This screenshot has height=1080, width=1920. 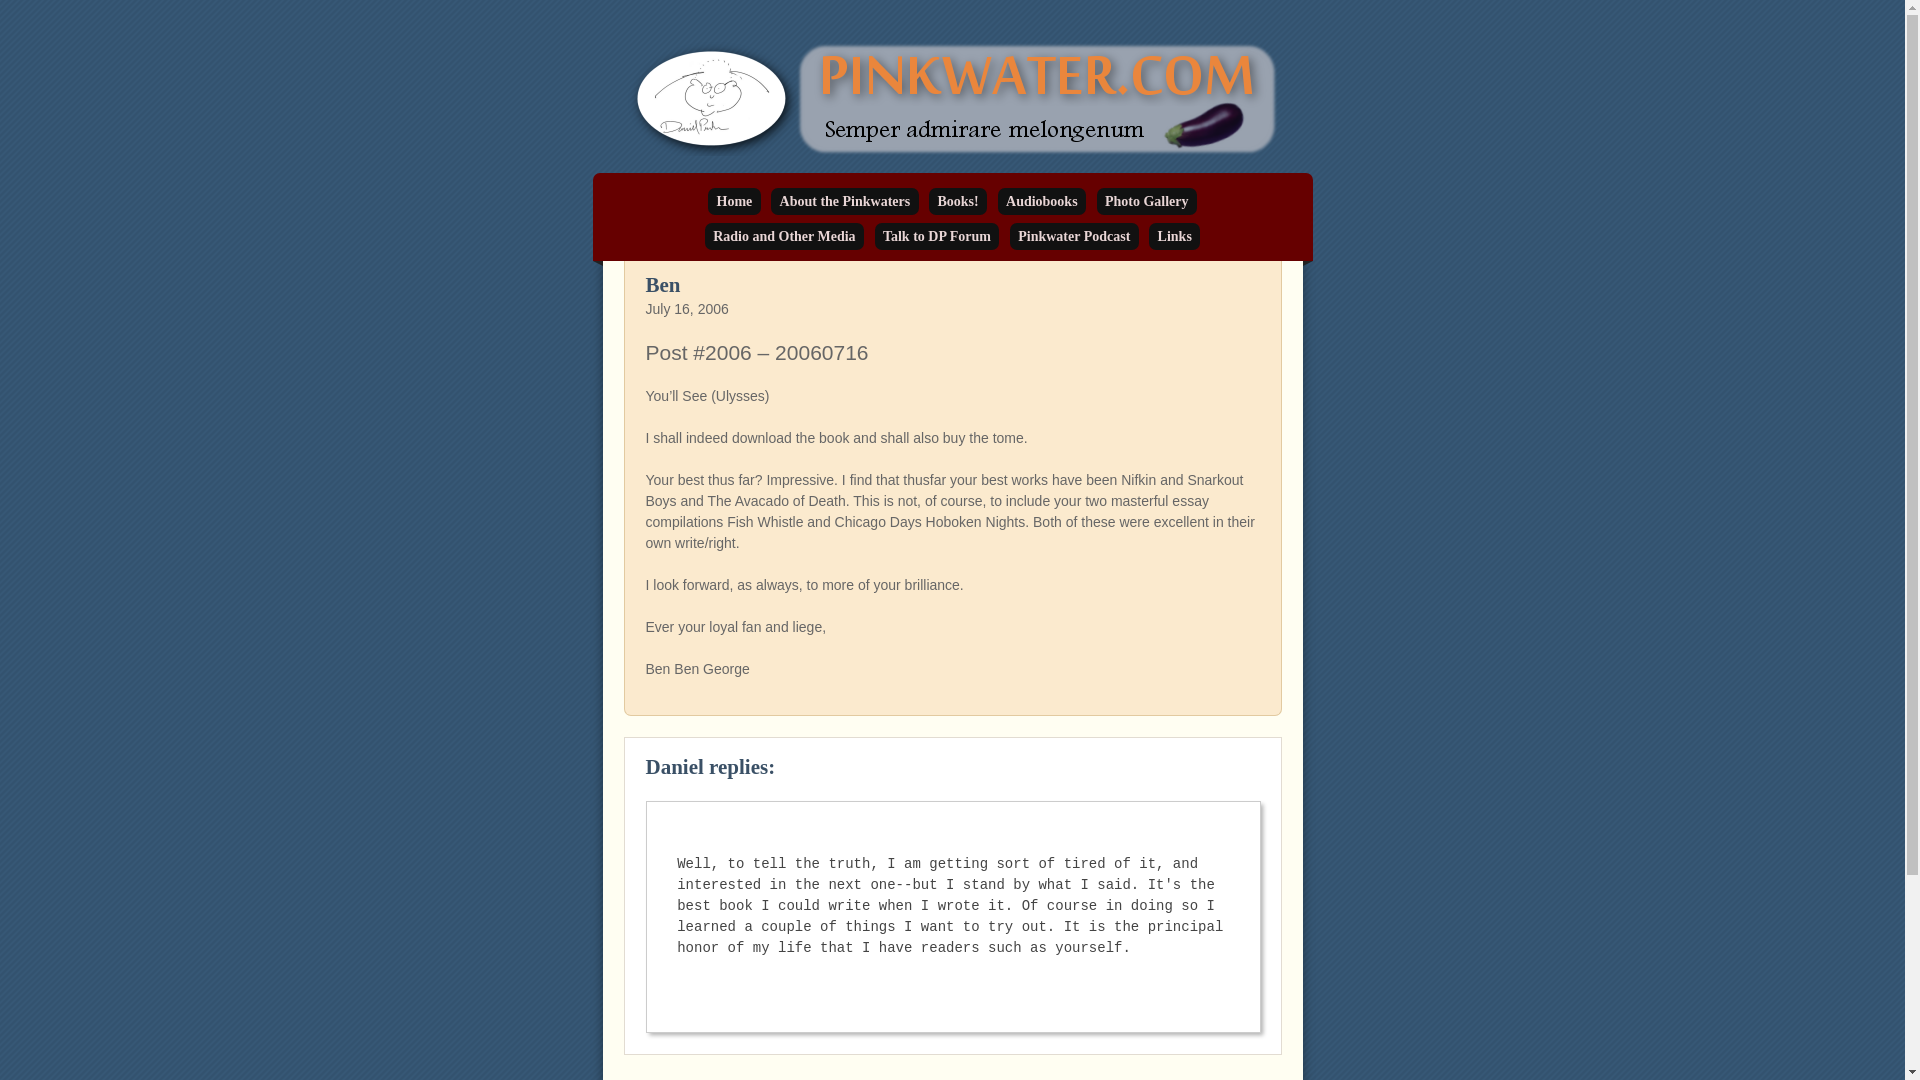 I want to click on About the Pinkwaters, so click(x=844, y=200).